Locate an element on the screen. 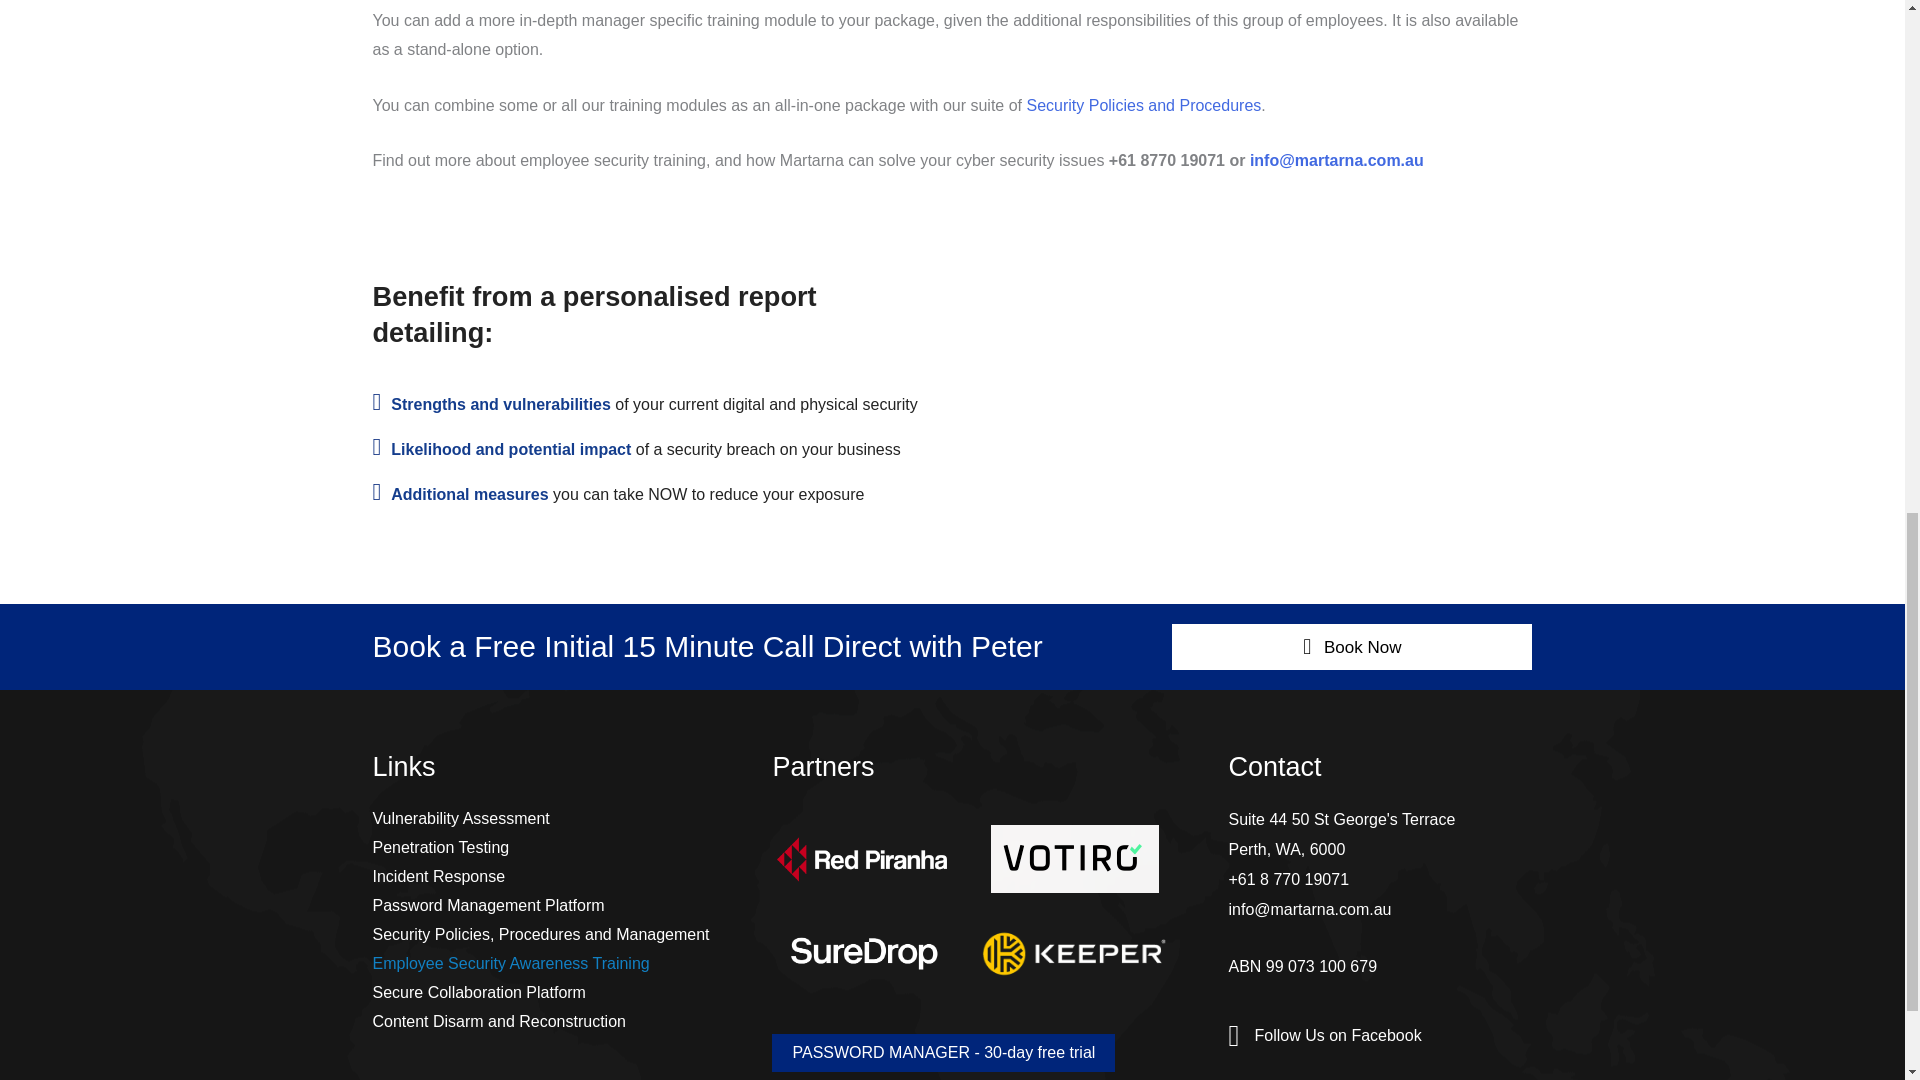 The width and height of the screenshot is (1920, 1080). Content Disarm and Reconstruction is located at coordinates (546, 1021).